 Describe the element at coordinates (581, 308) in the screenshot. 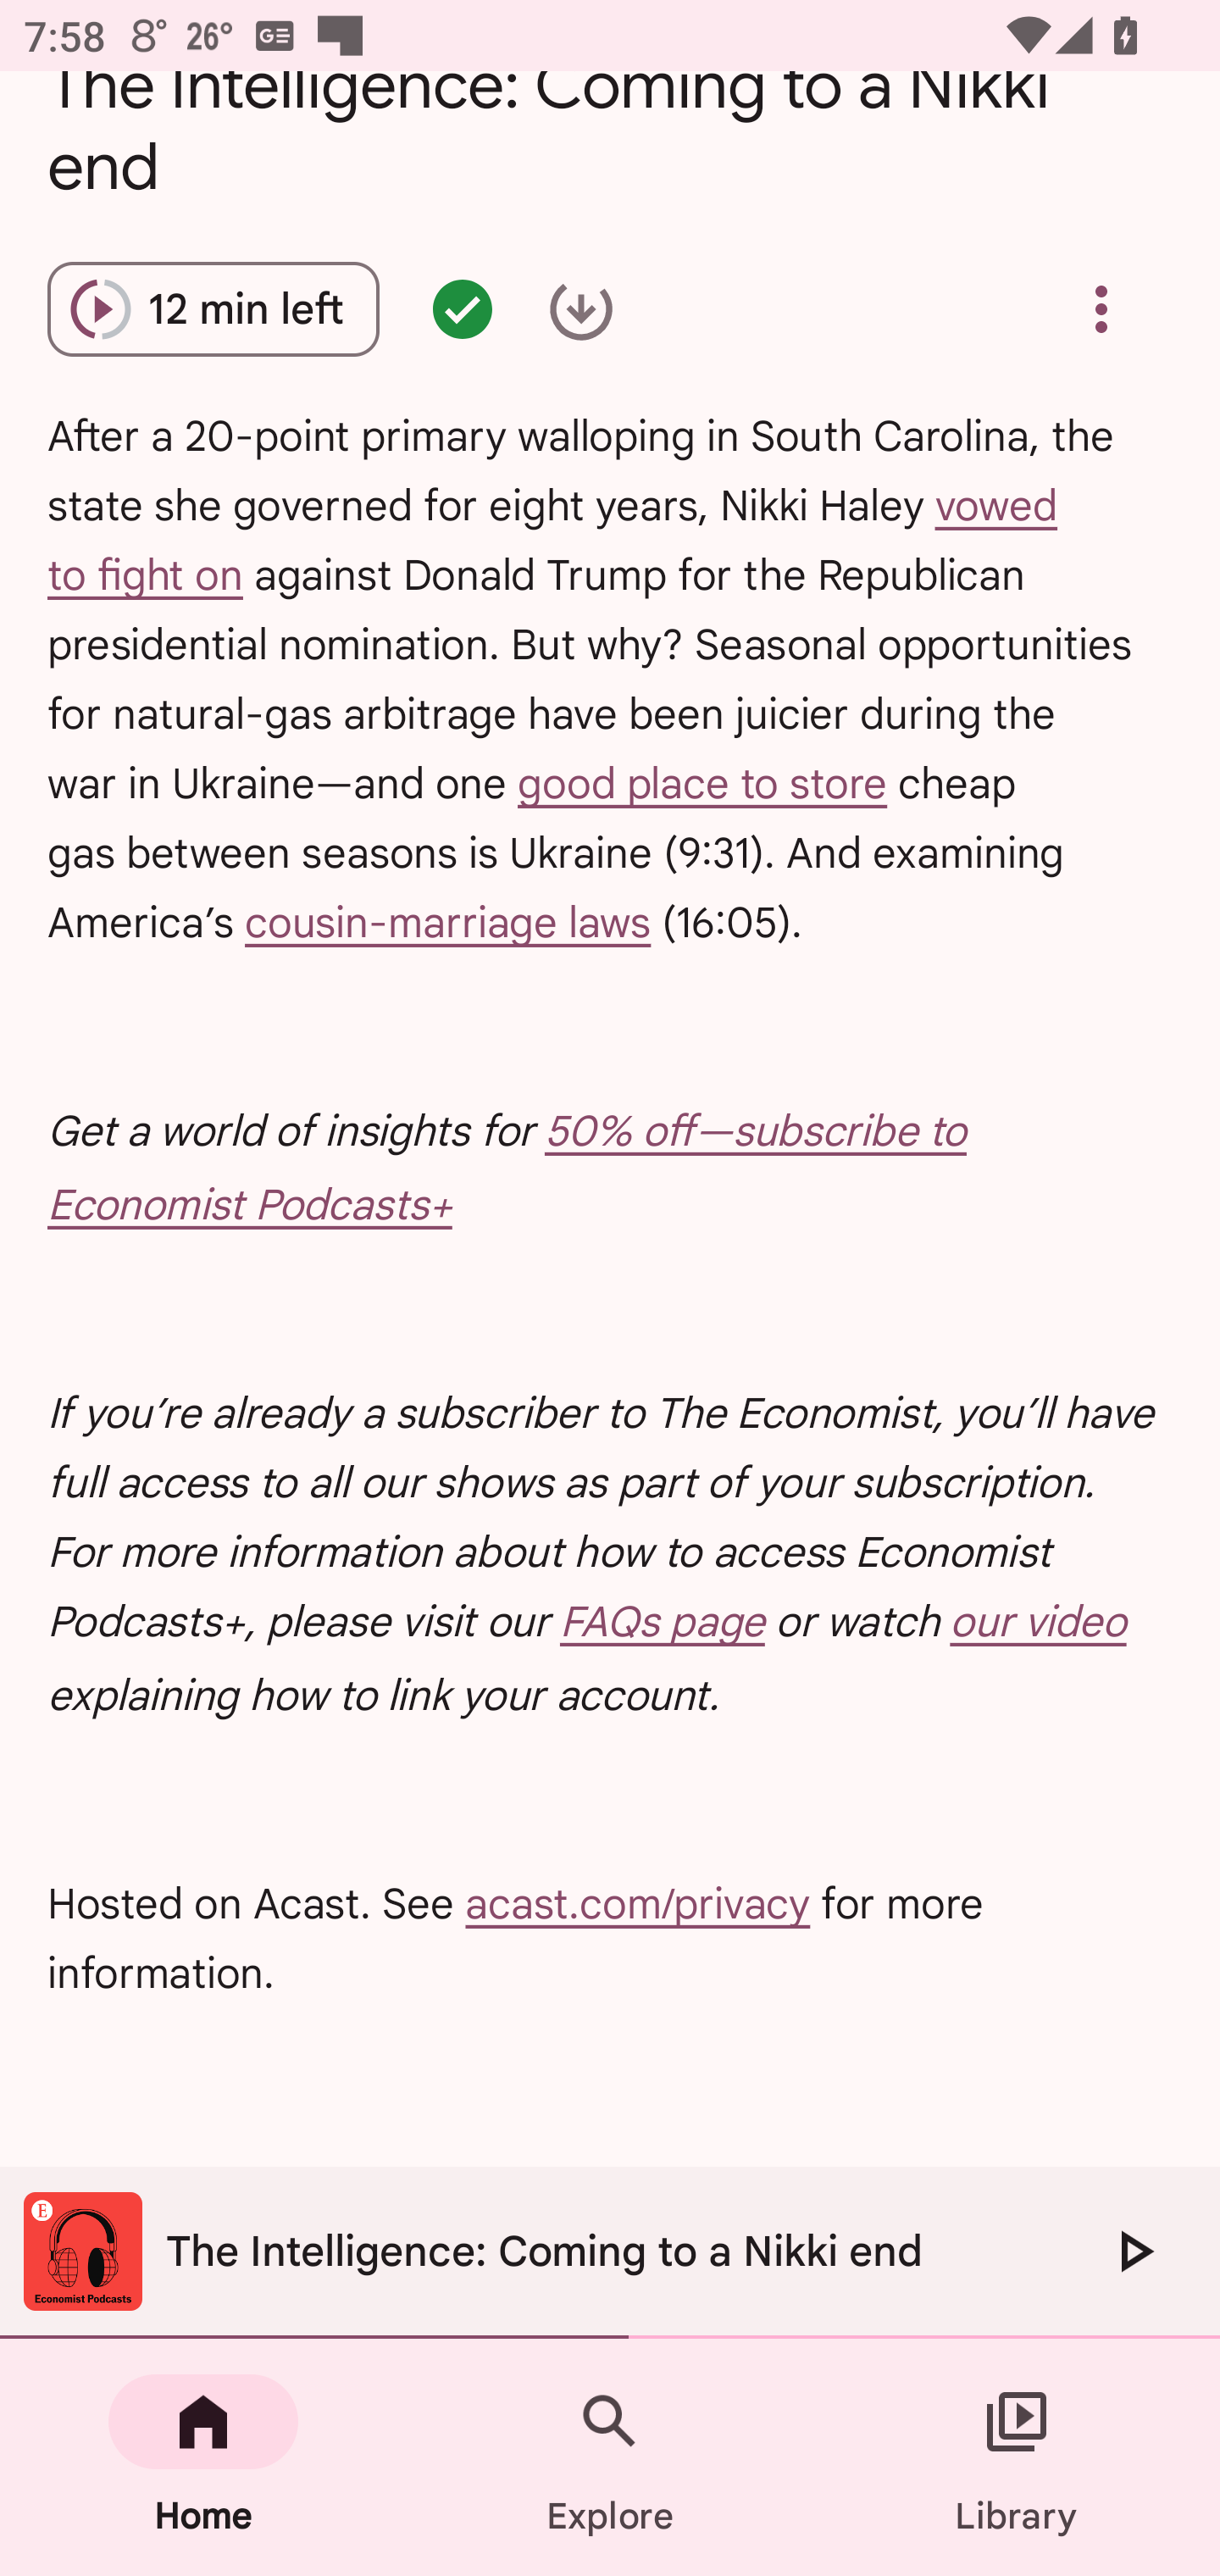

I see `Queued to download - double tap for options` at that location.